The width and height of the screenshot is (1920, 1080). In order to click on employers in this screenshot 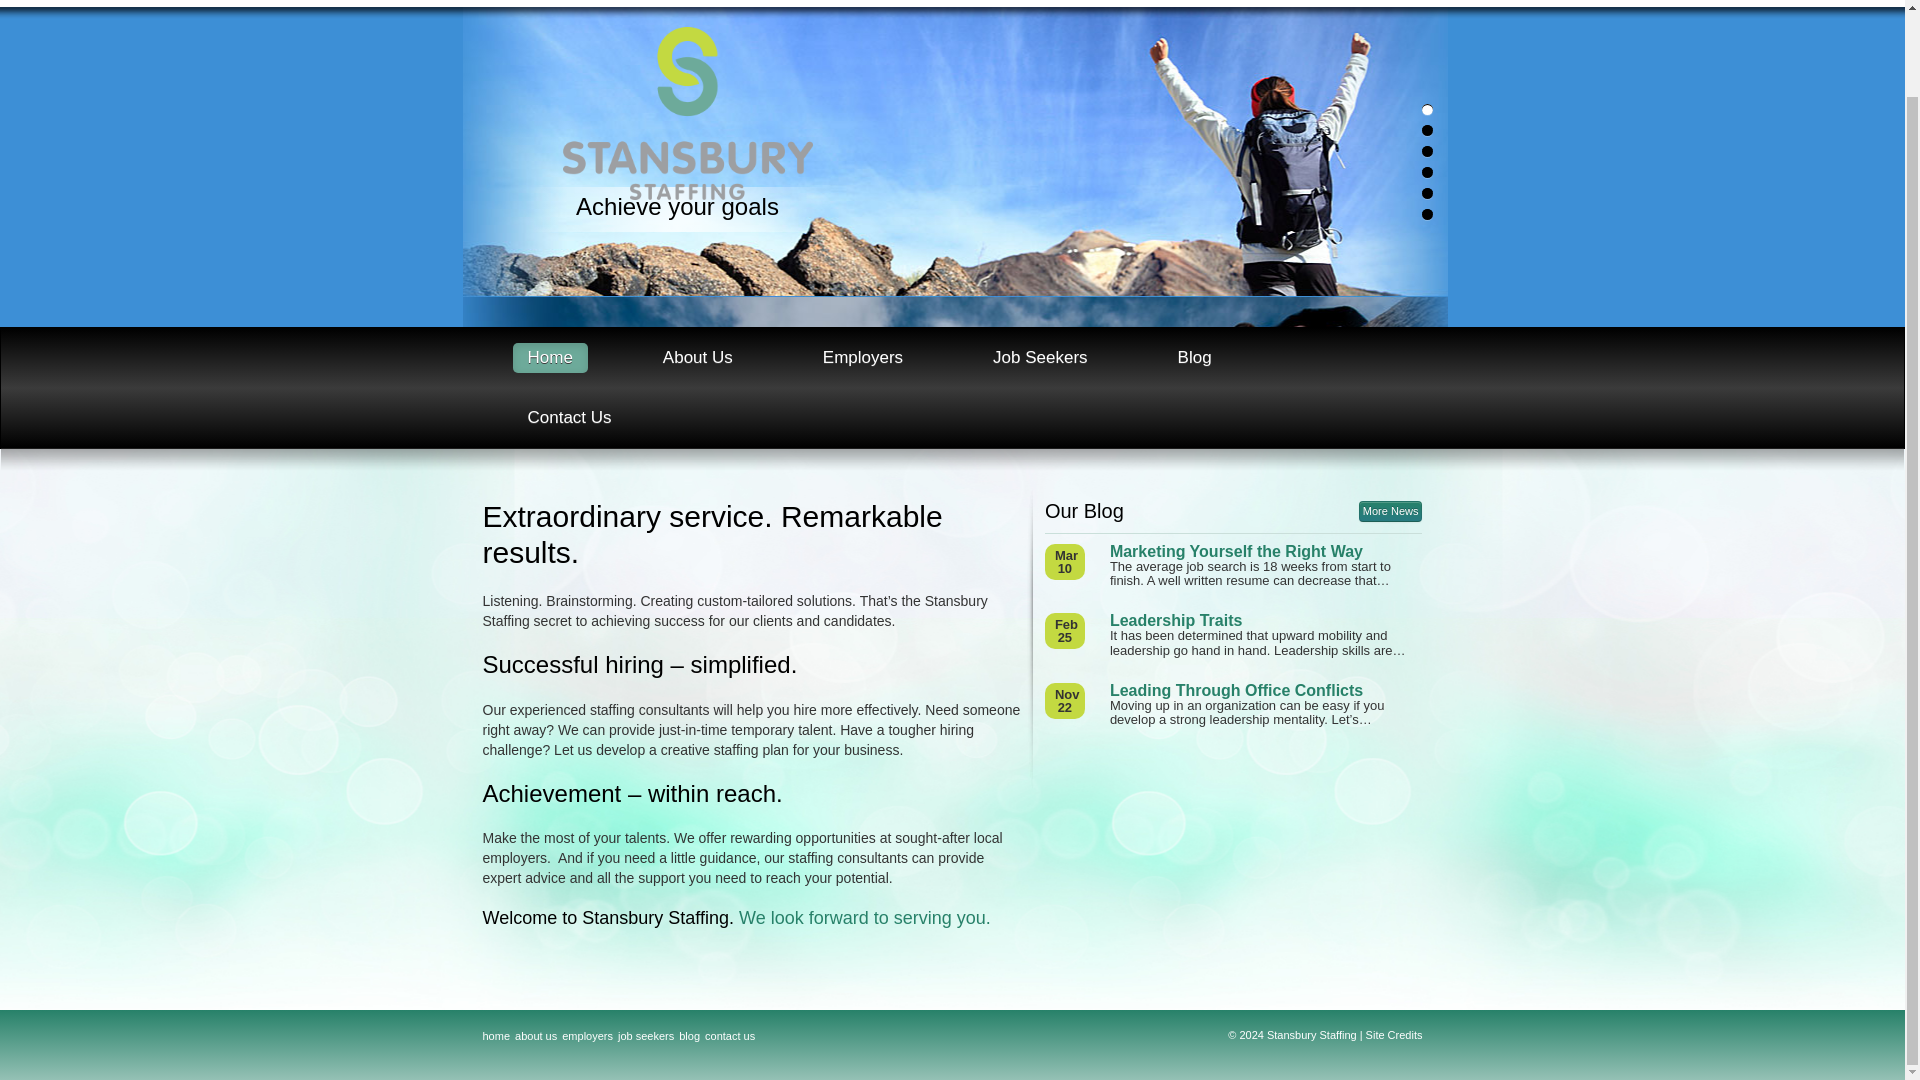, I will do `click(587, 1036)`.